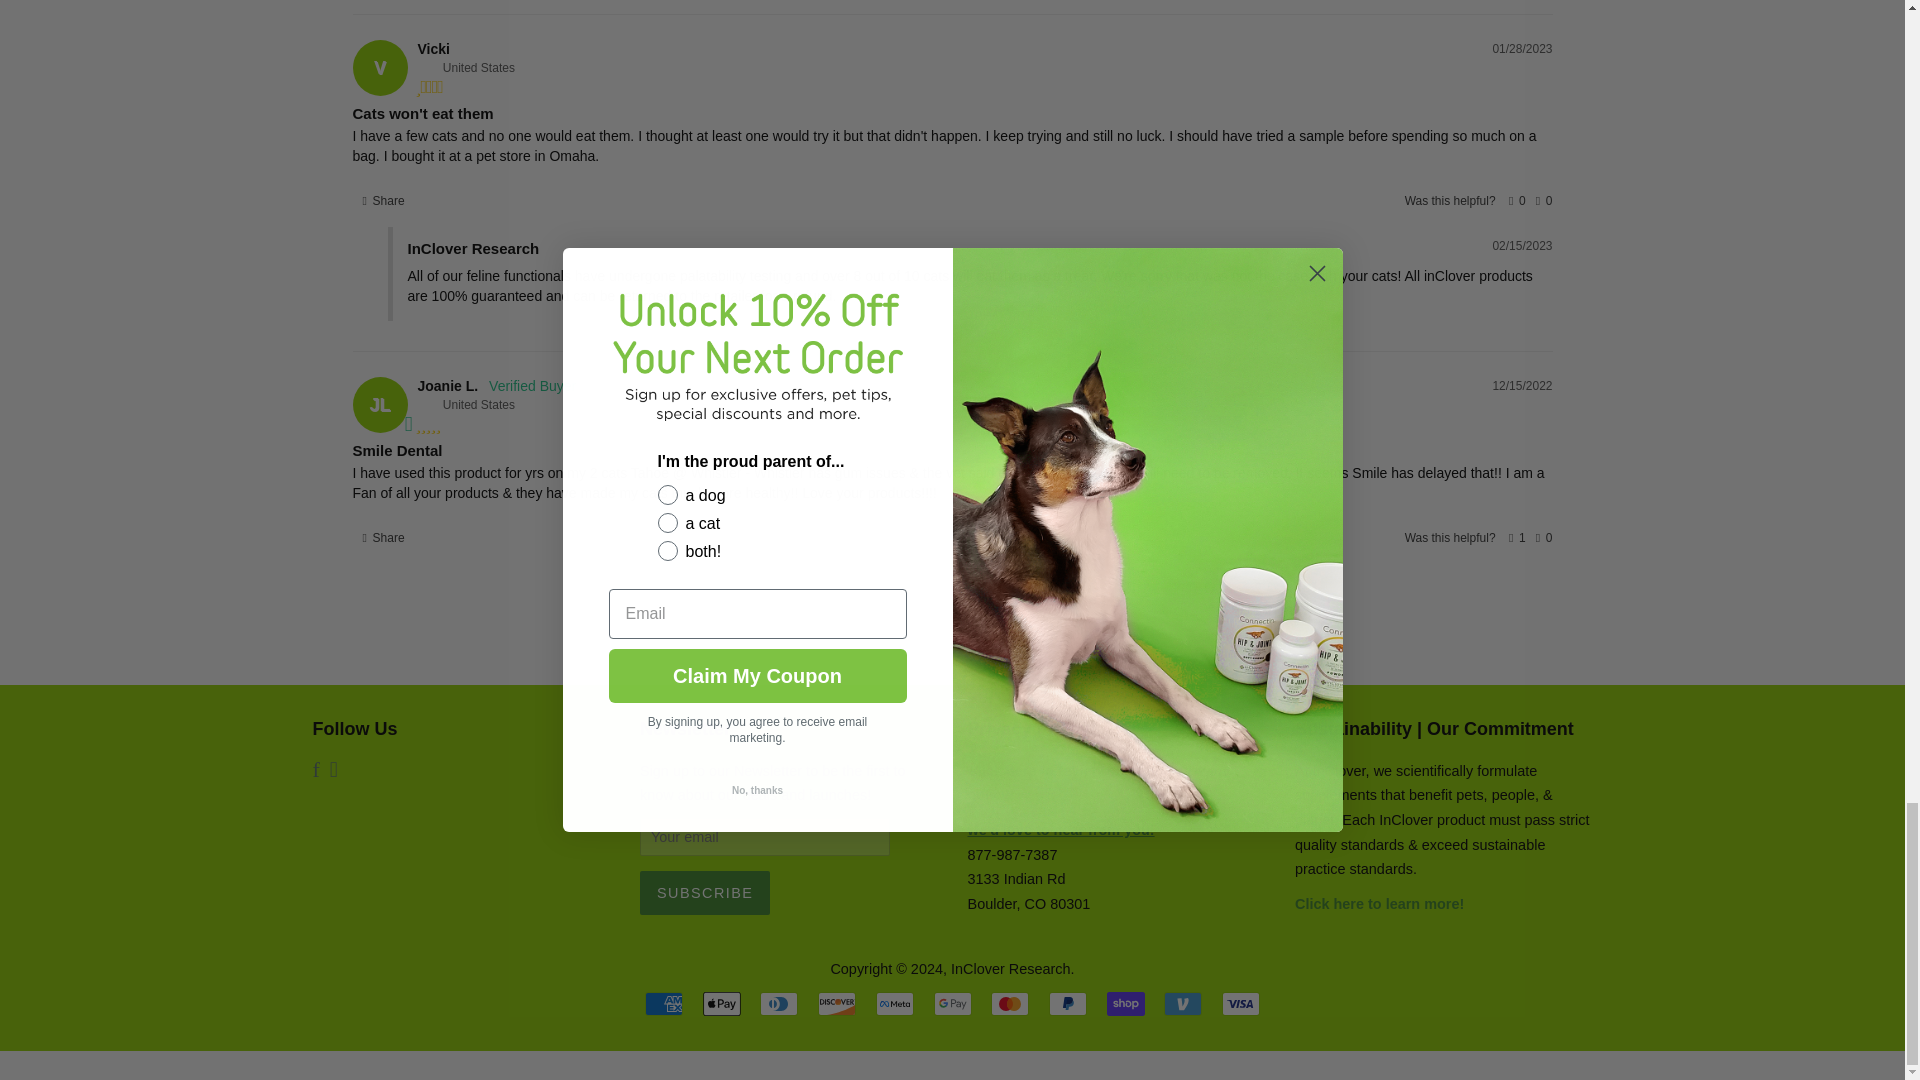  What do you see at coordinates (836, 1004) in the screenshot?
I see `Discover` at bounding box center [836, 1004].